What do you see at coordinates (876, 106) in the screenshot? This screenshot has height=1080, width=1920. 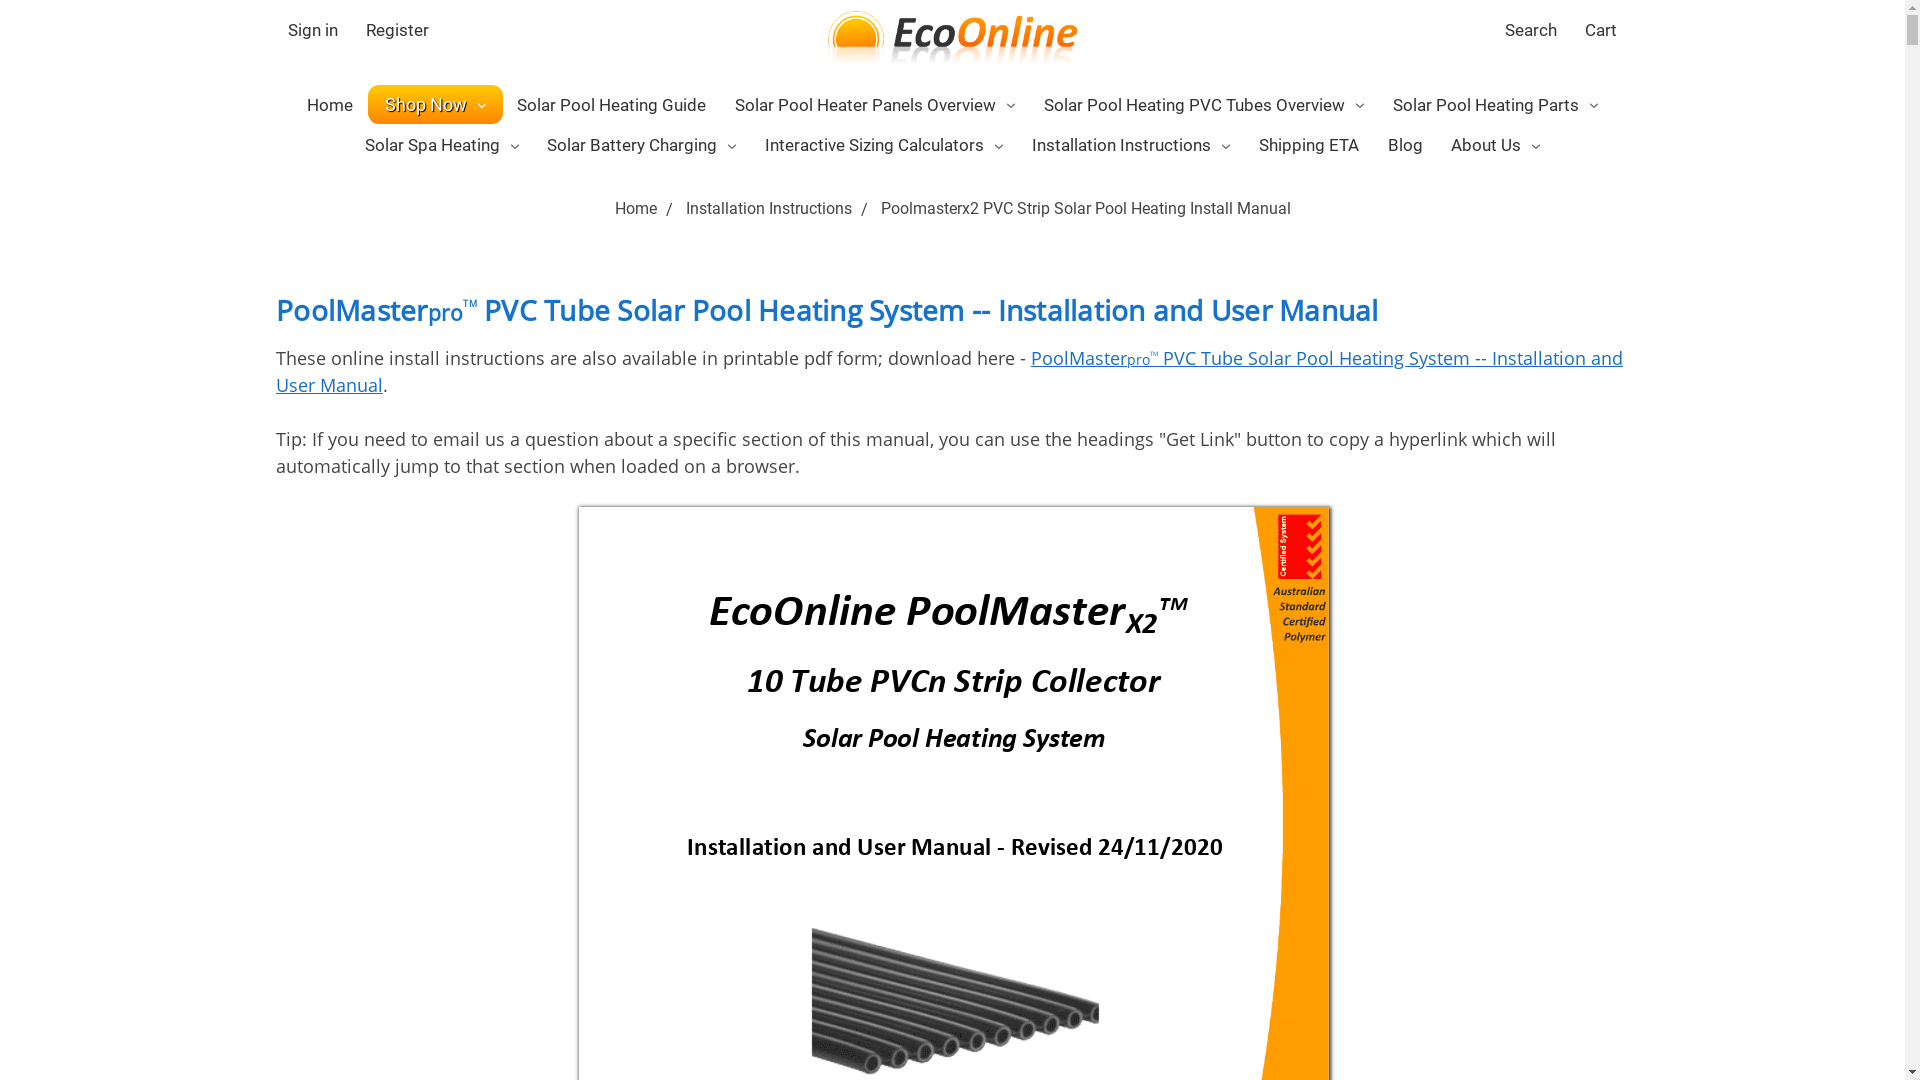 I see `Solar Pool Heater Panels Overview` at bounding box center [876, 106].